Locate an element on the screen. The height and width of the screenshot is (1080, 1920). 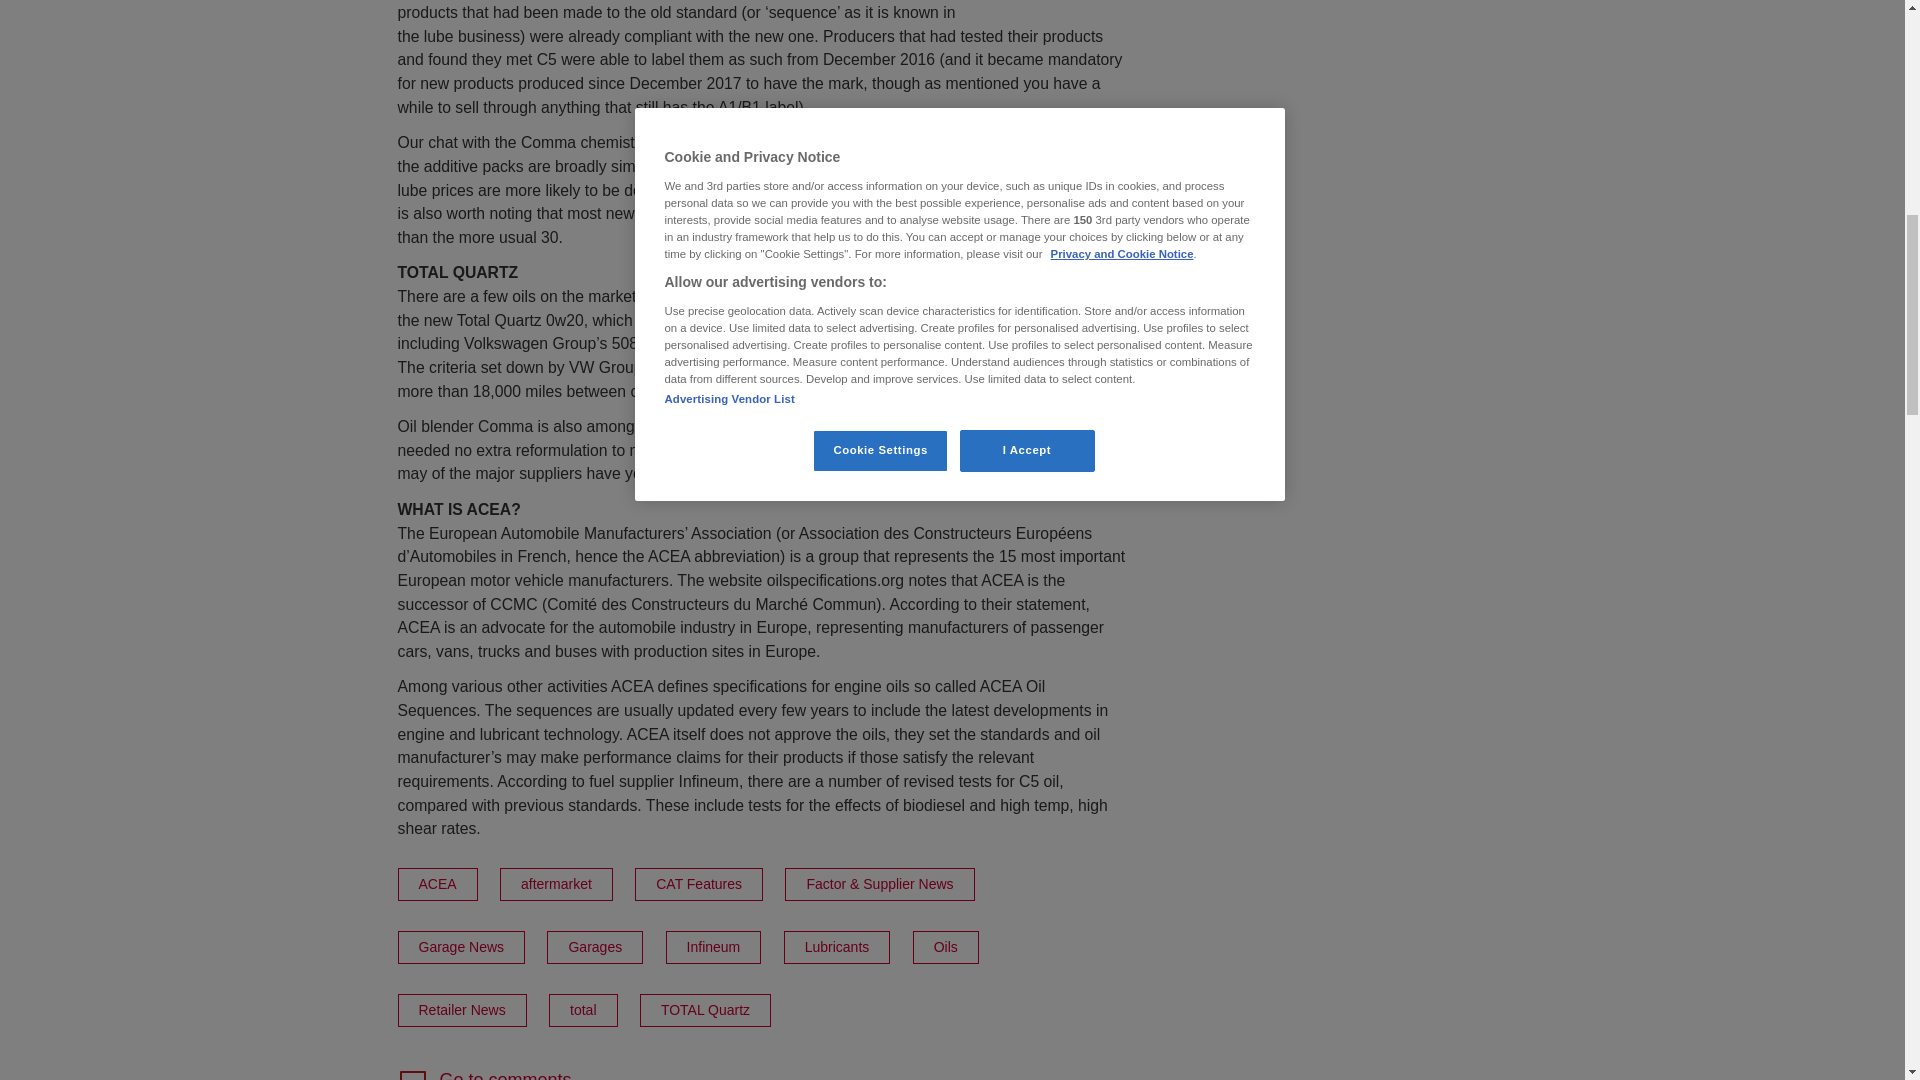
linke with comments is located at coordinates (438, 884).